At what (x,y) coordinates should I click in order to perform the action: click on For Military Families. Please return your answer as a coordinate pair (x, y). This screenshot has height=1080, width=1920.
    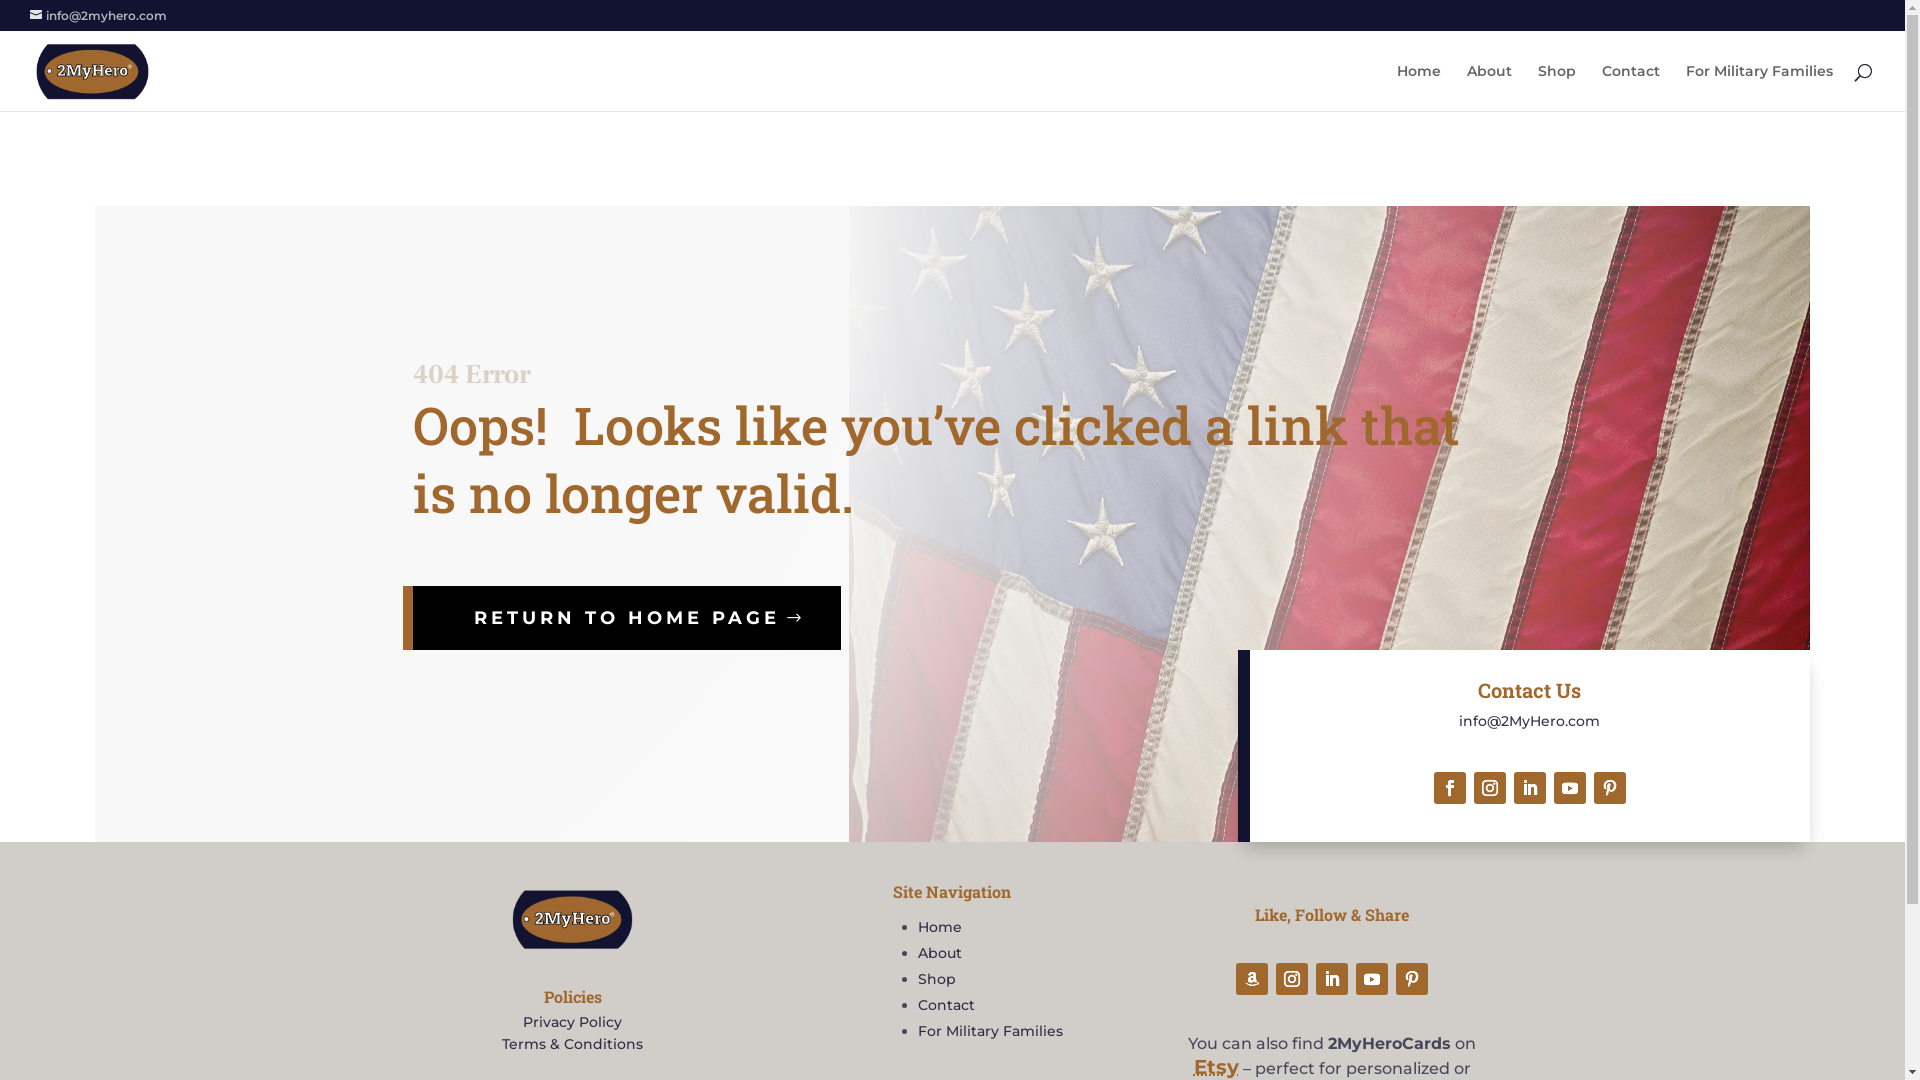
    Looking at the image, I should click on (1760, 88).